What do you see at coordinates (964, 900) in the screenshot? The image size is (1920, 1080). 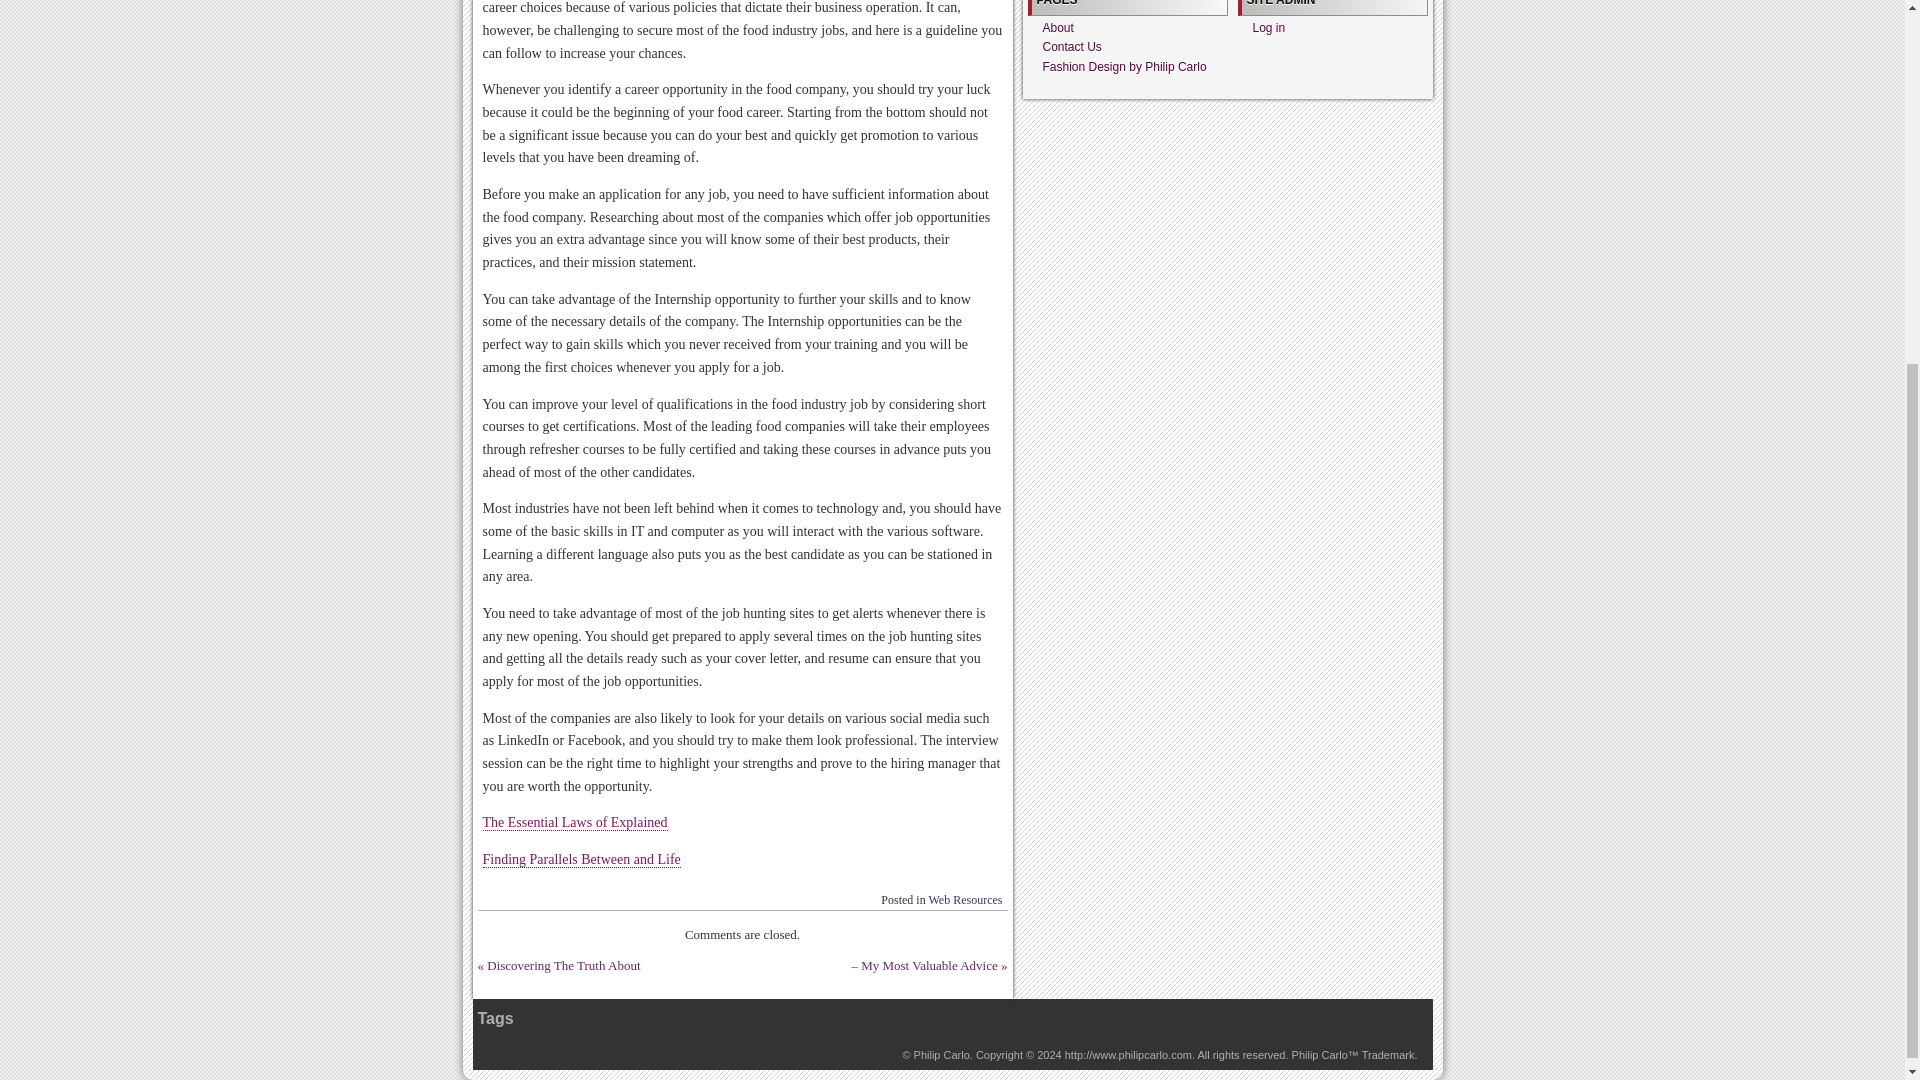 I see `Web Resources` at bounding box center [964, 900].